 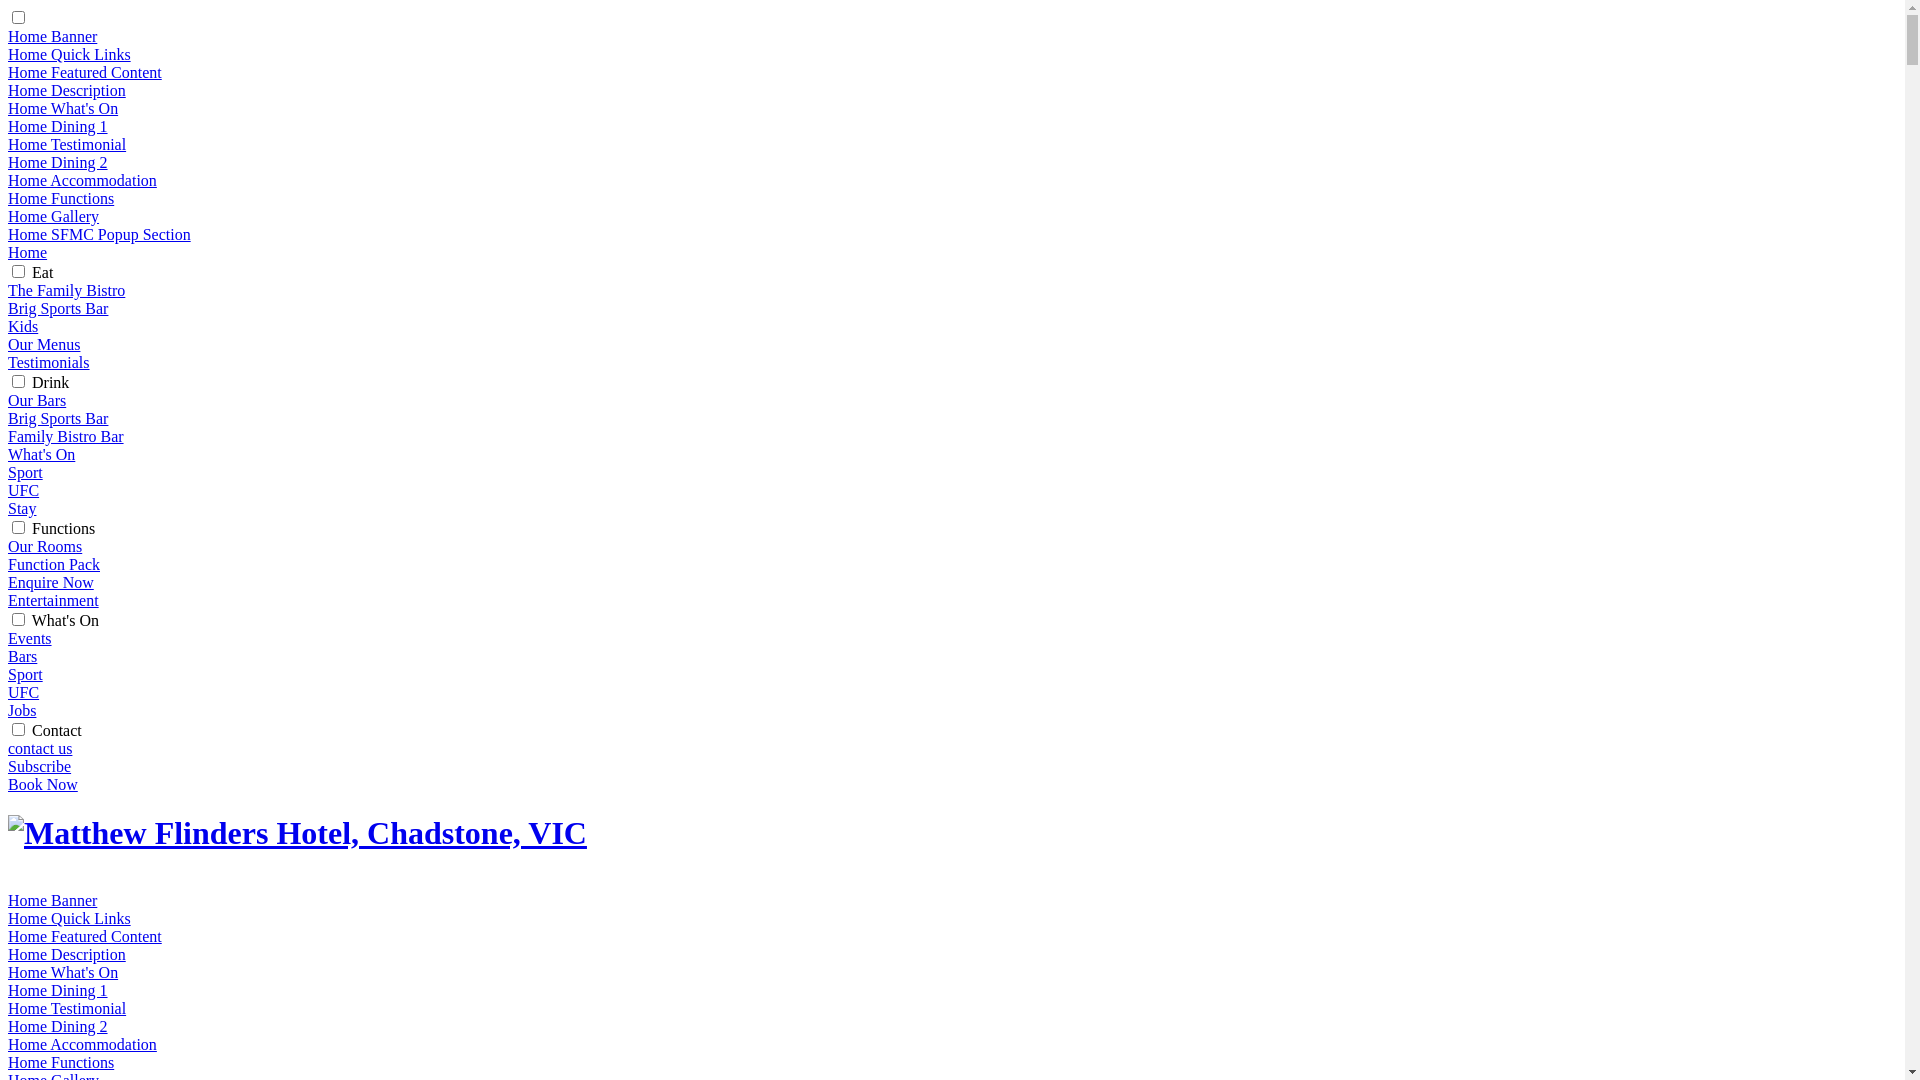 What do you see at coordinates (28, 252) in the screenshot?
I see `Home` at bounding box center [28, 252].